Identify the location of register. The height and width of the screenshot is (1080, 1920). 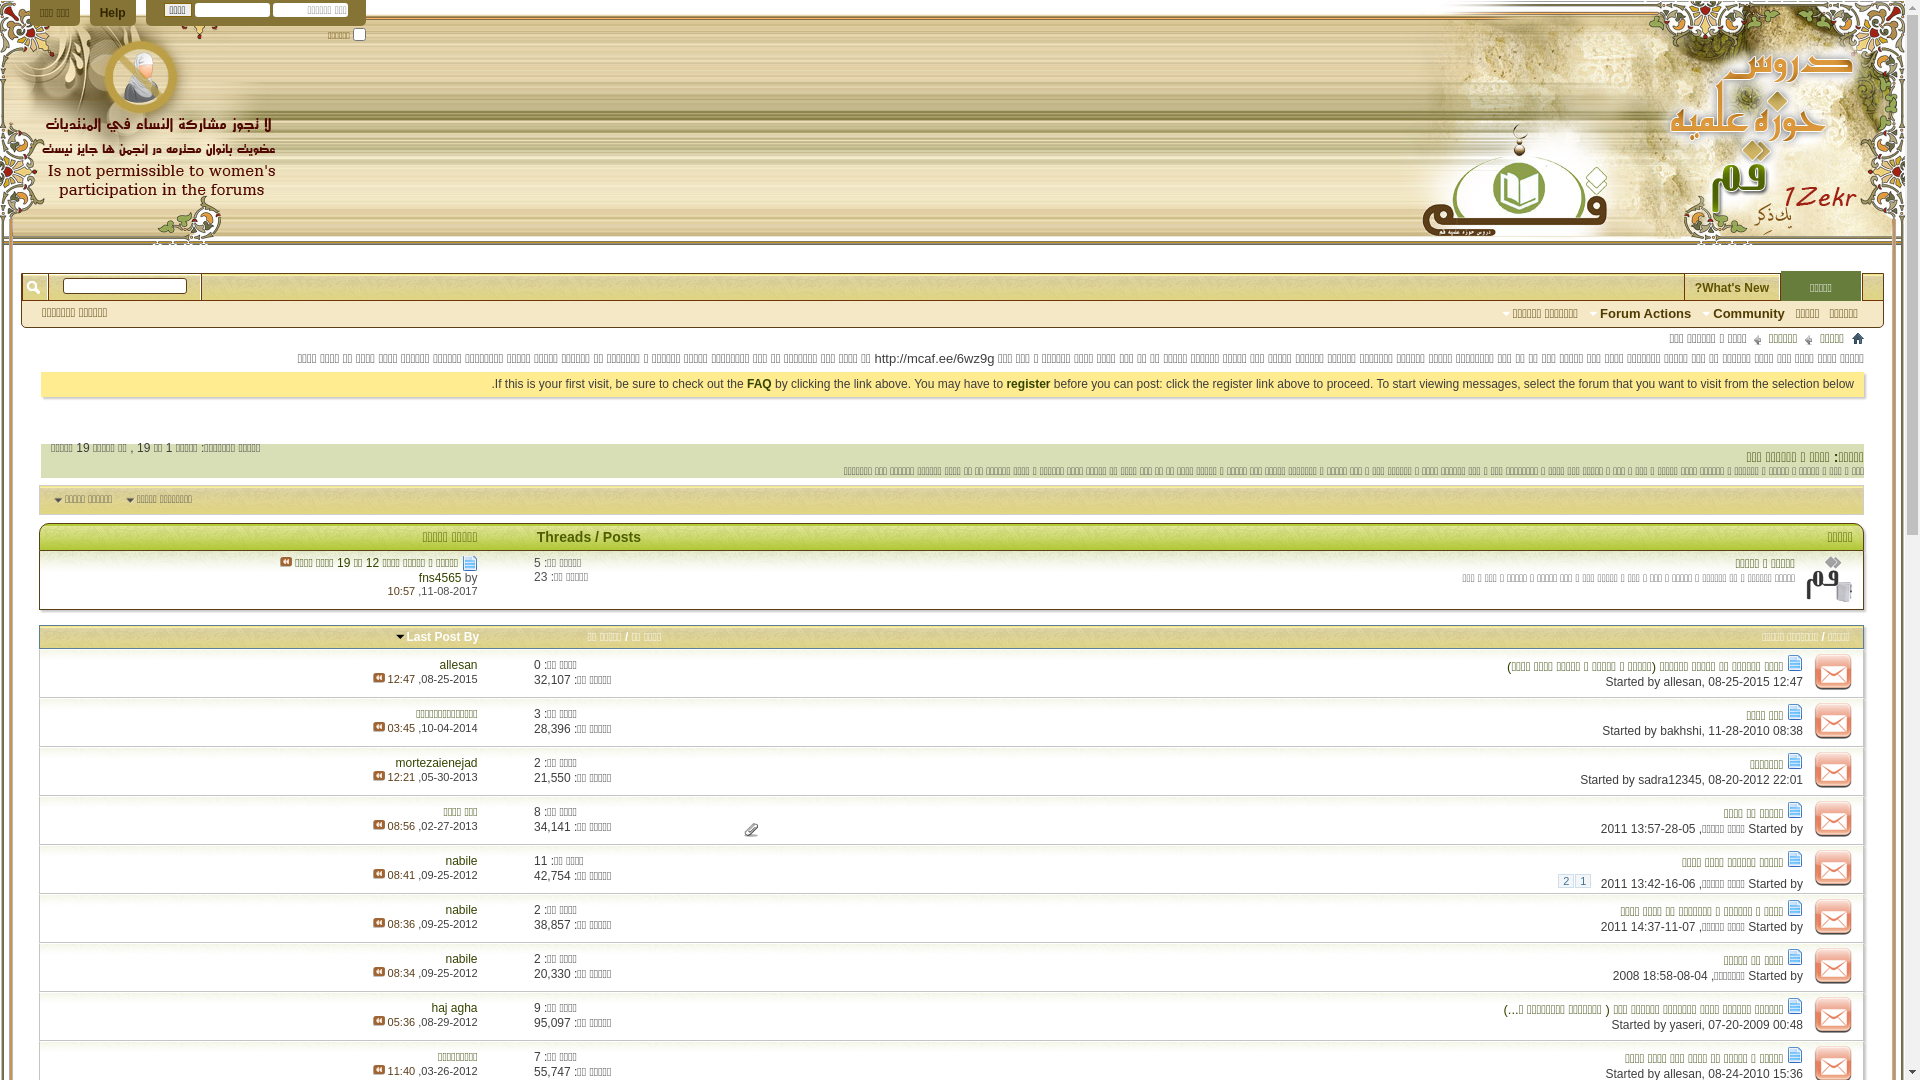
(1028, 384).